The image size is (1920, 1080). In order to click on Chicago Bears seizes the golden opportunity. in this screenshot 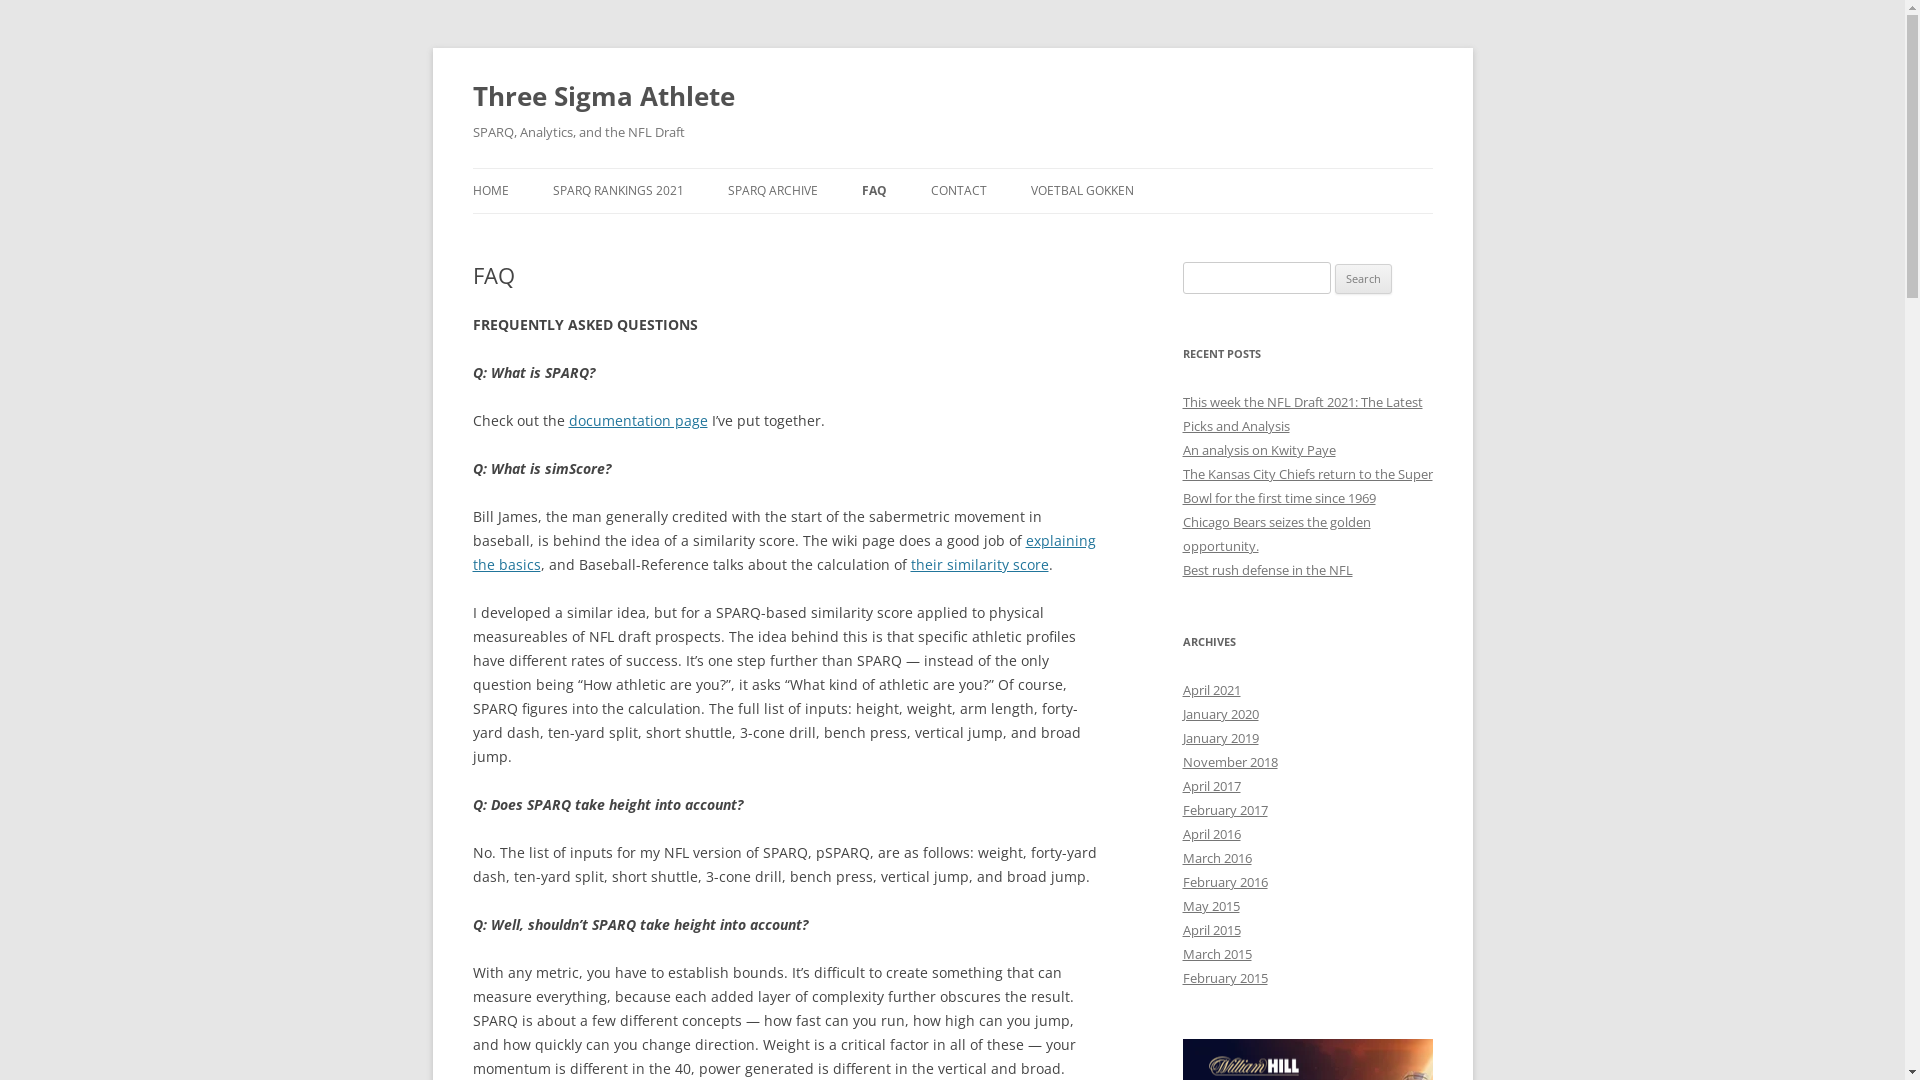, I will do `click(1276, 534)`.